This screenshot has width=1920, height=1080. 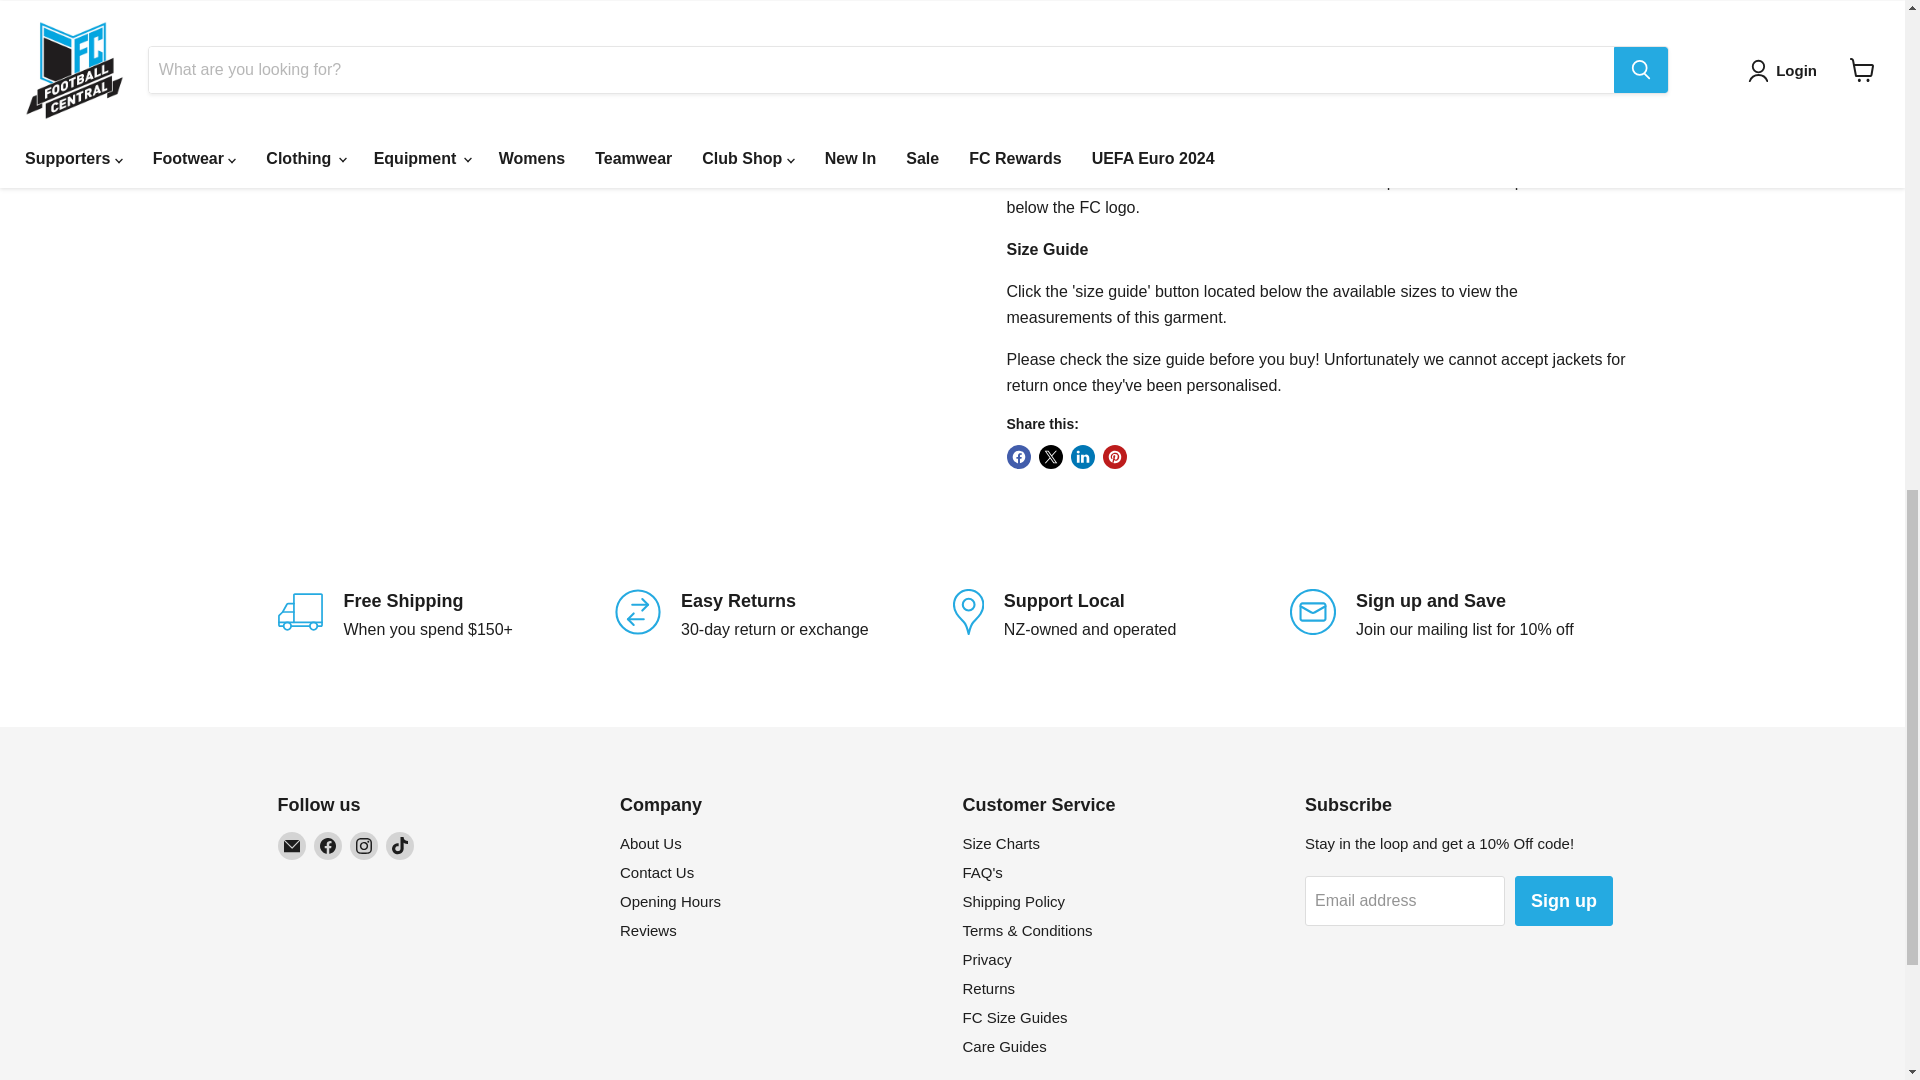 What do you see at coordinates (400, 845) in the screenshot?
I see `TikTok` at bounding box center [400, 845].